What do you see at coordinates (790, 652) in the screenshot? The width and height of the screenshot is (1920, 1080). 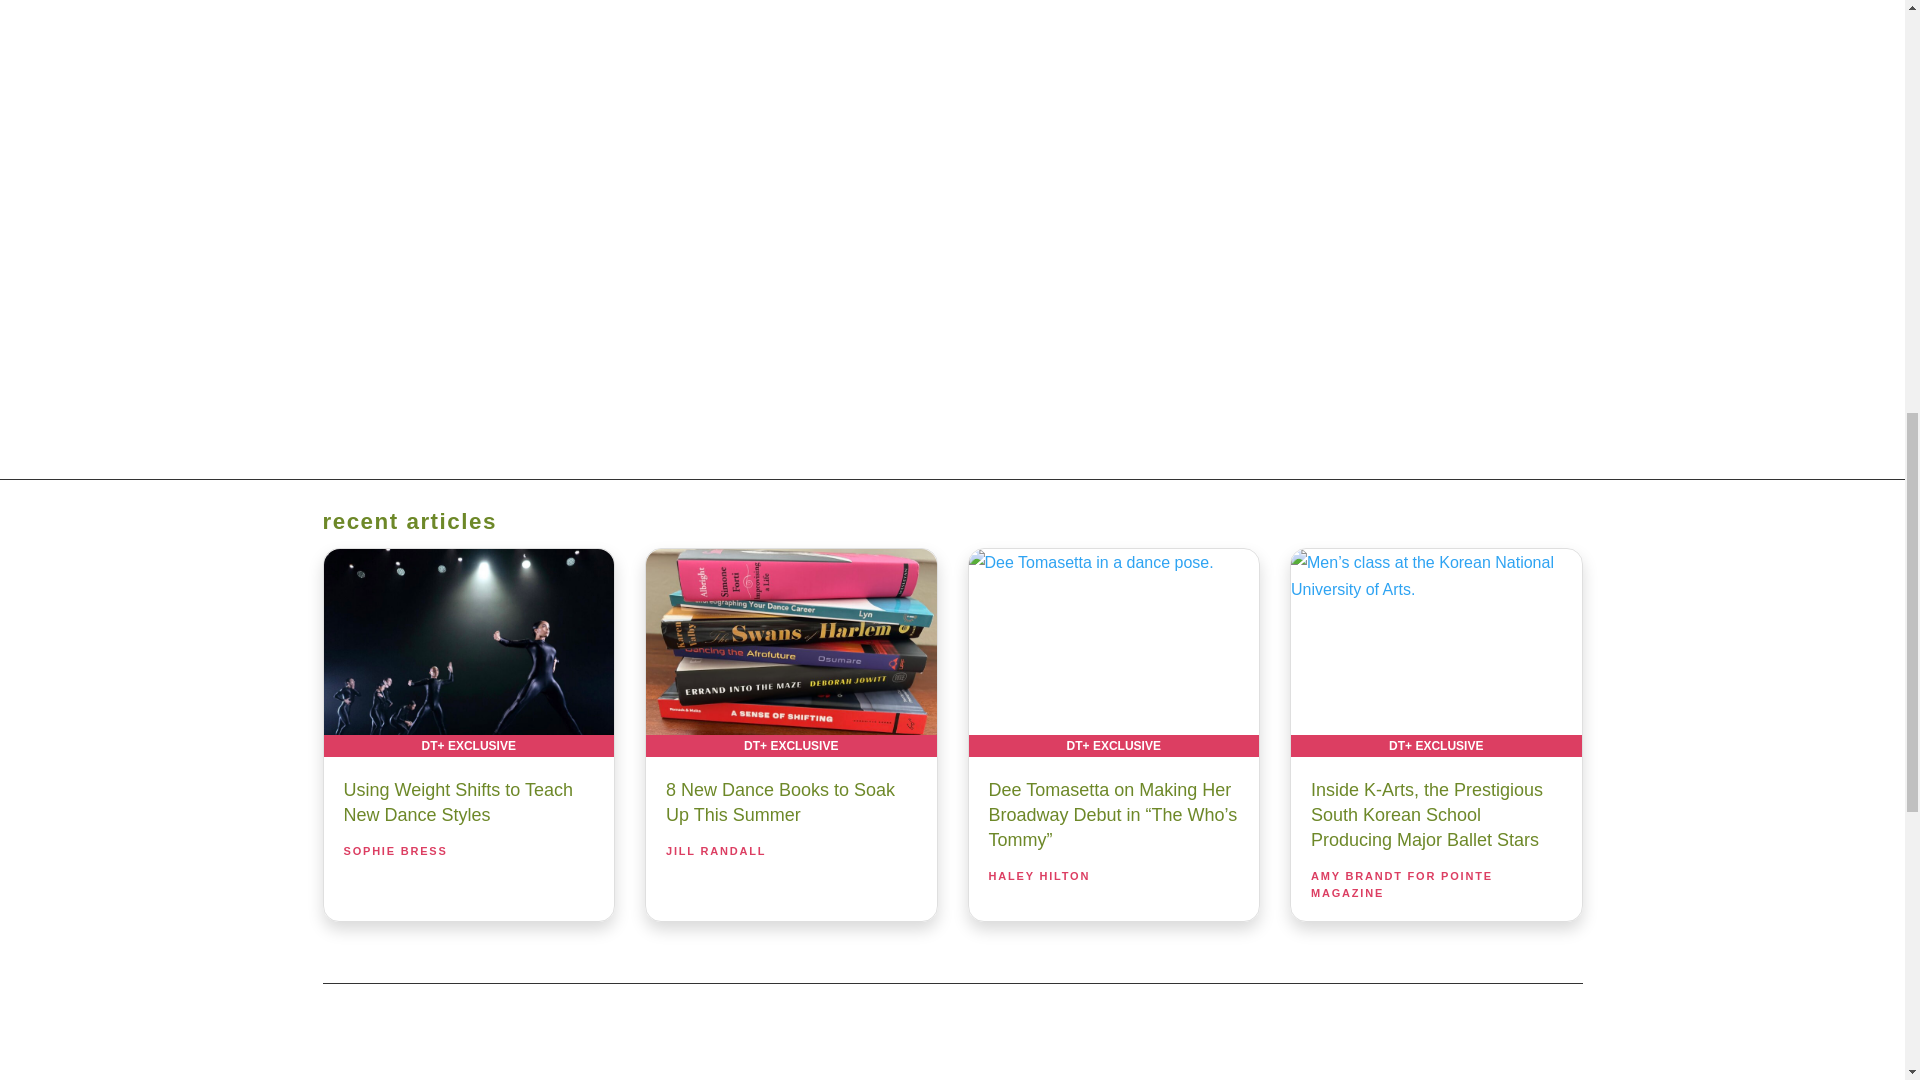 I see `8 New Dance Books to Soak Up This Summer` at bounding box center [790, 652].